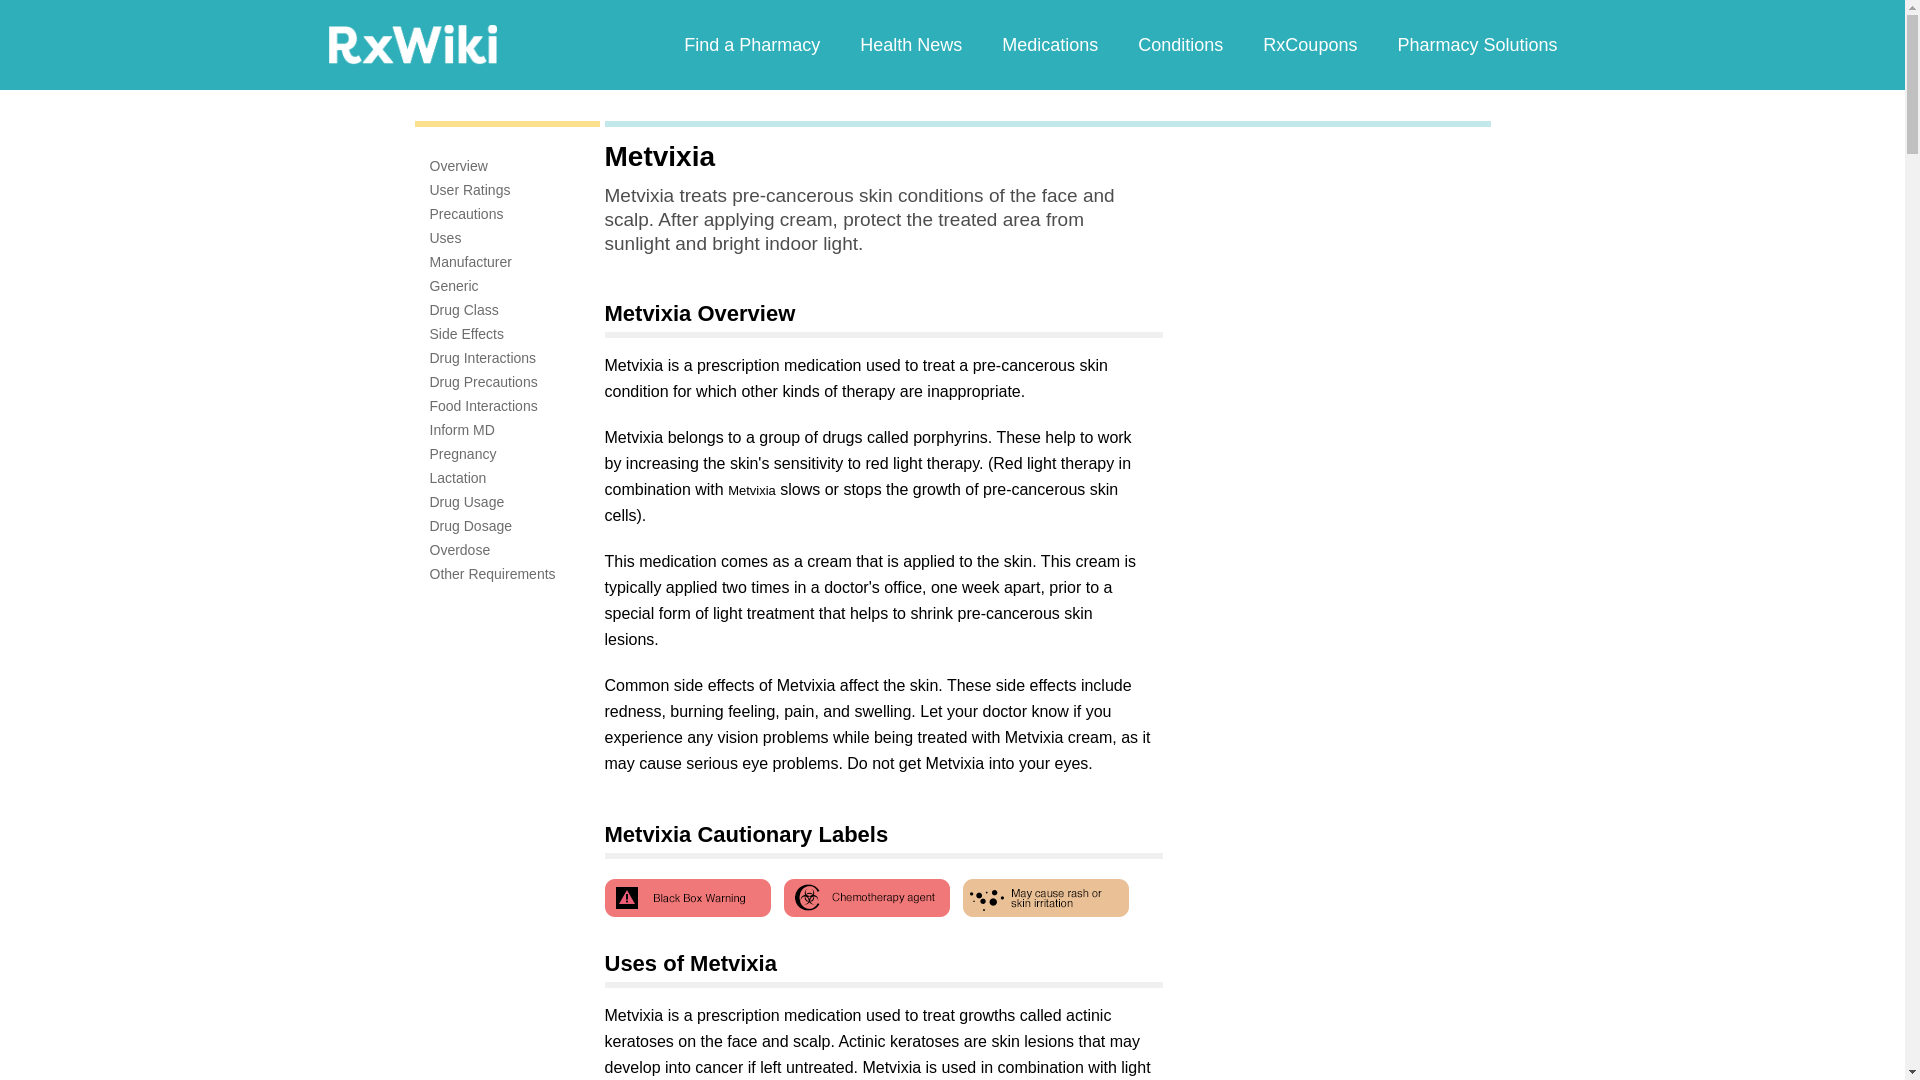  Describe the element at coordinates (484, 381) in the screenshot. I see `Drug Precautions` at that location.